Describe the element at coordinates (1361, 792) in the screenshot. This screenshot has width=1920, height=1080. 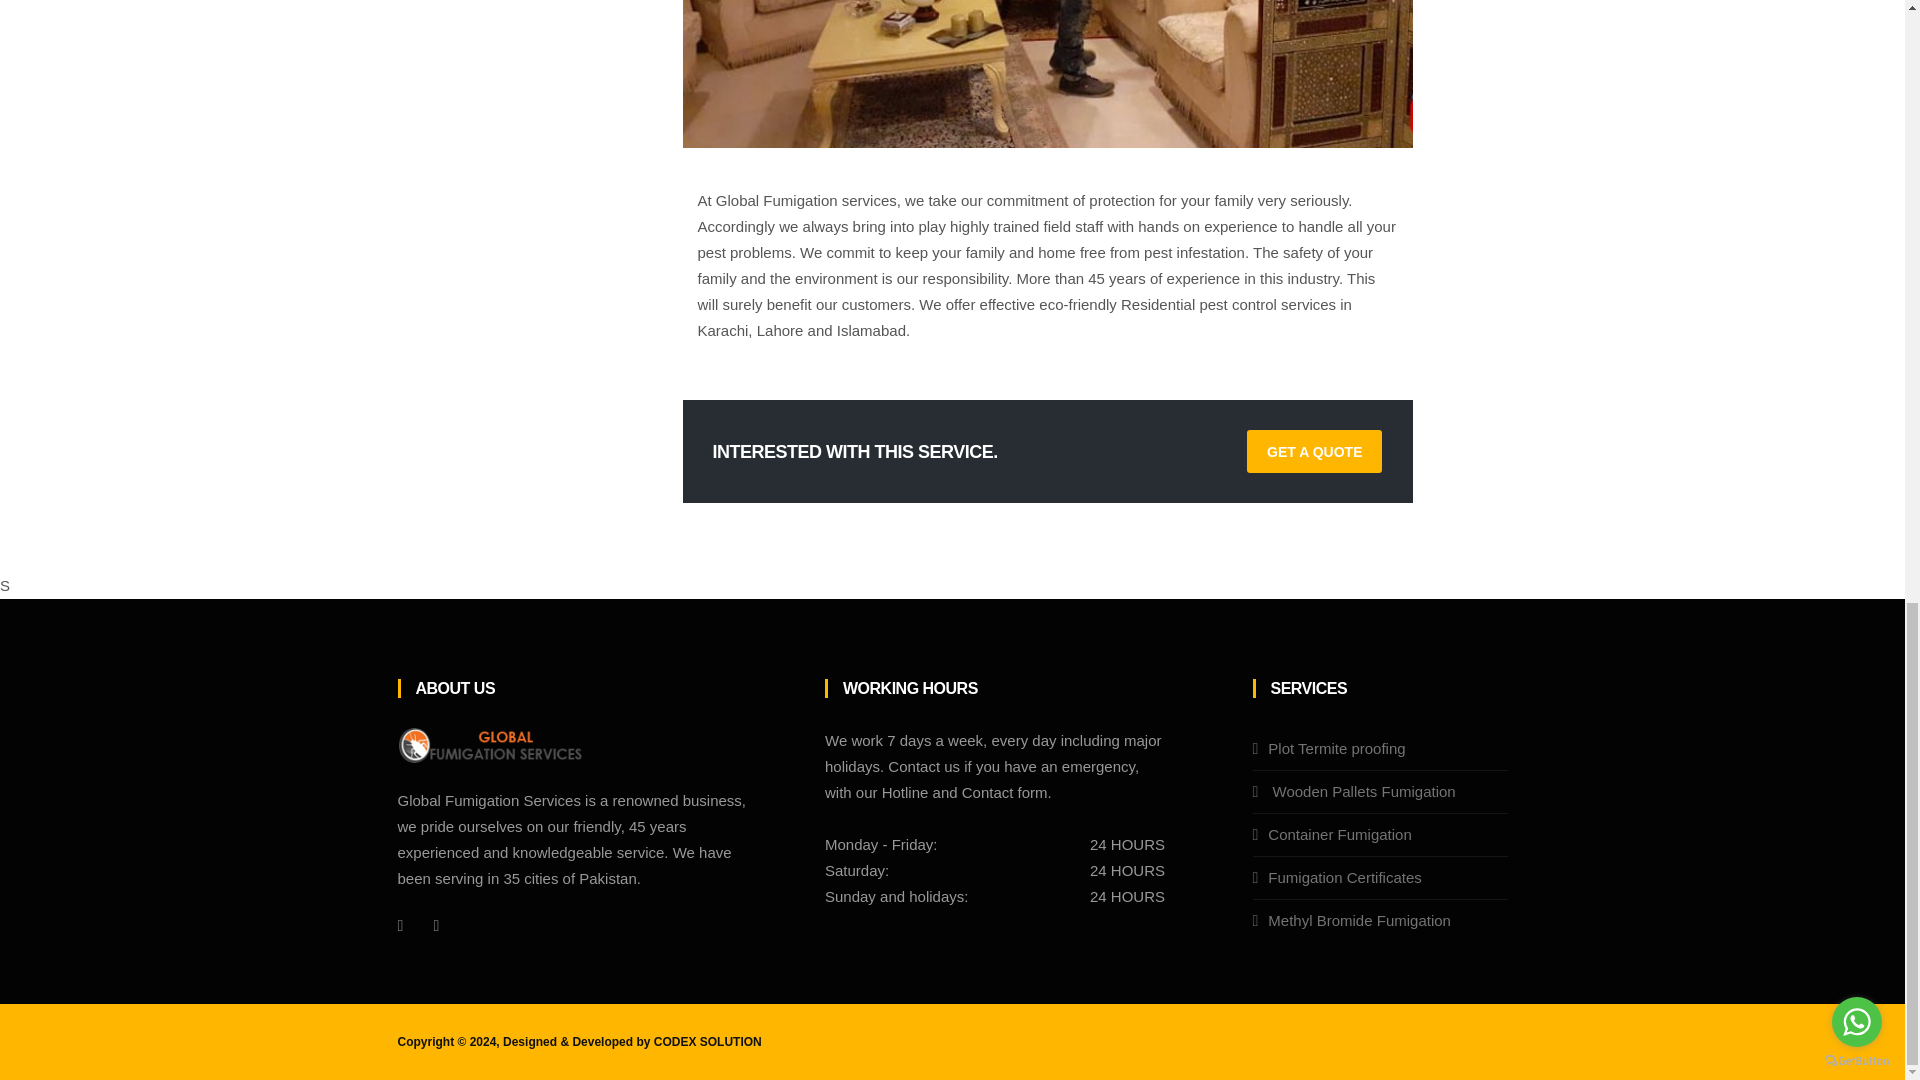
I see `Wooden Pallets Fumigation` at that location.